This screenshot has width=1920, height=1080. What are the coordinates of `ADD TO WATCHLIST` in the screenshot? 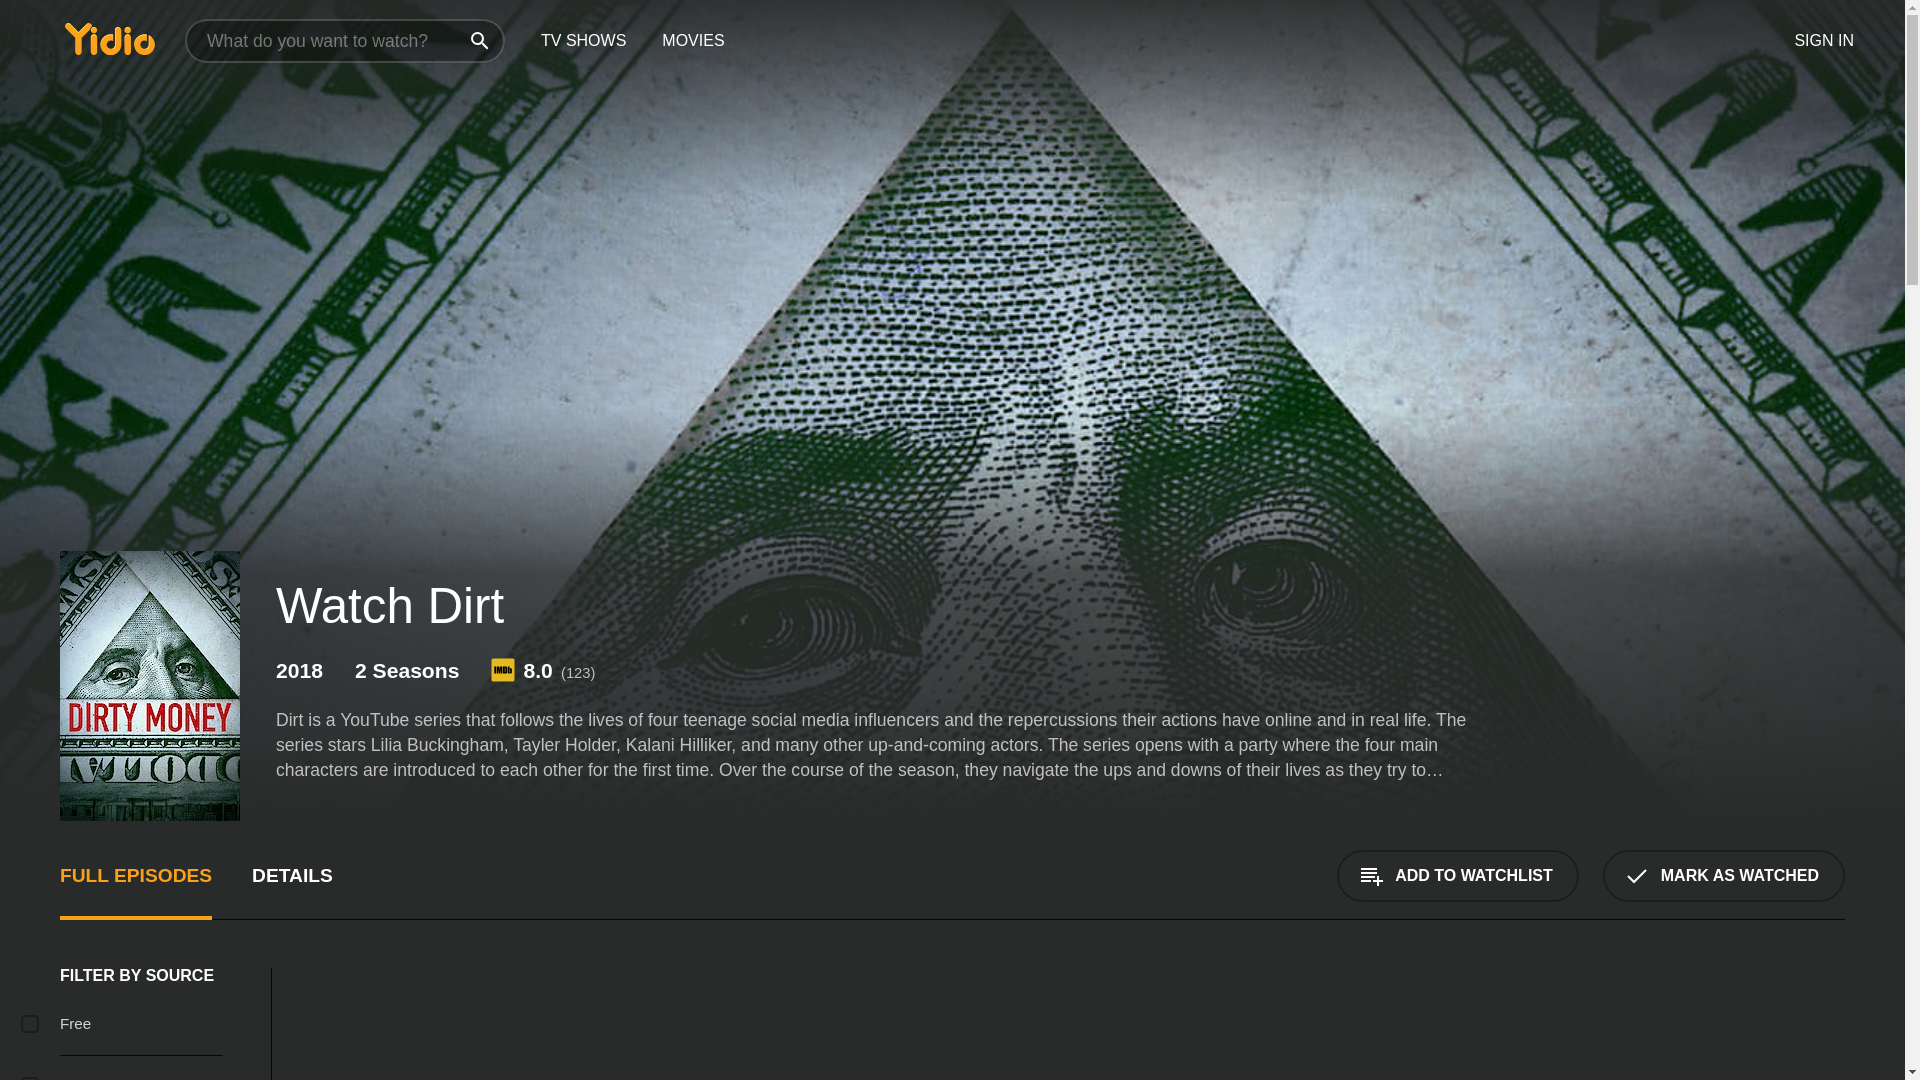 It's located at (1457, 875).